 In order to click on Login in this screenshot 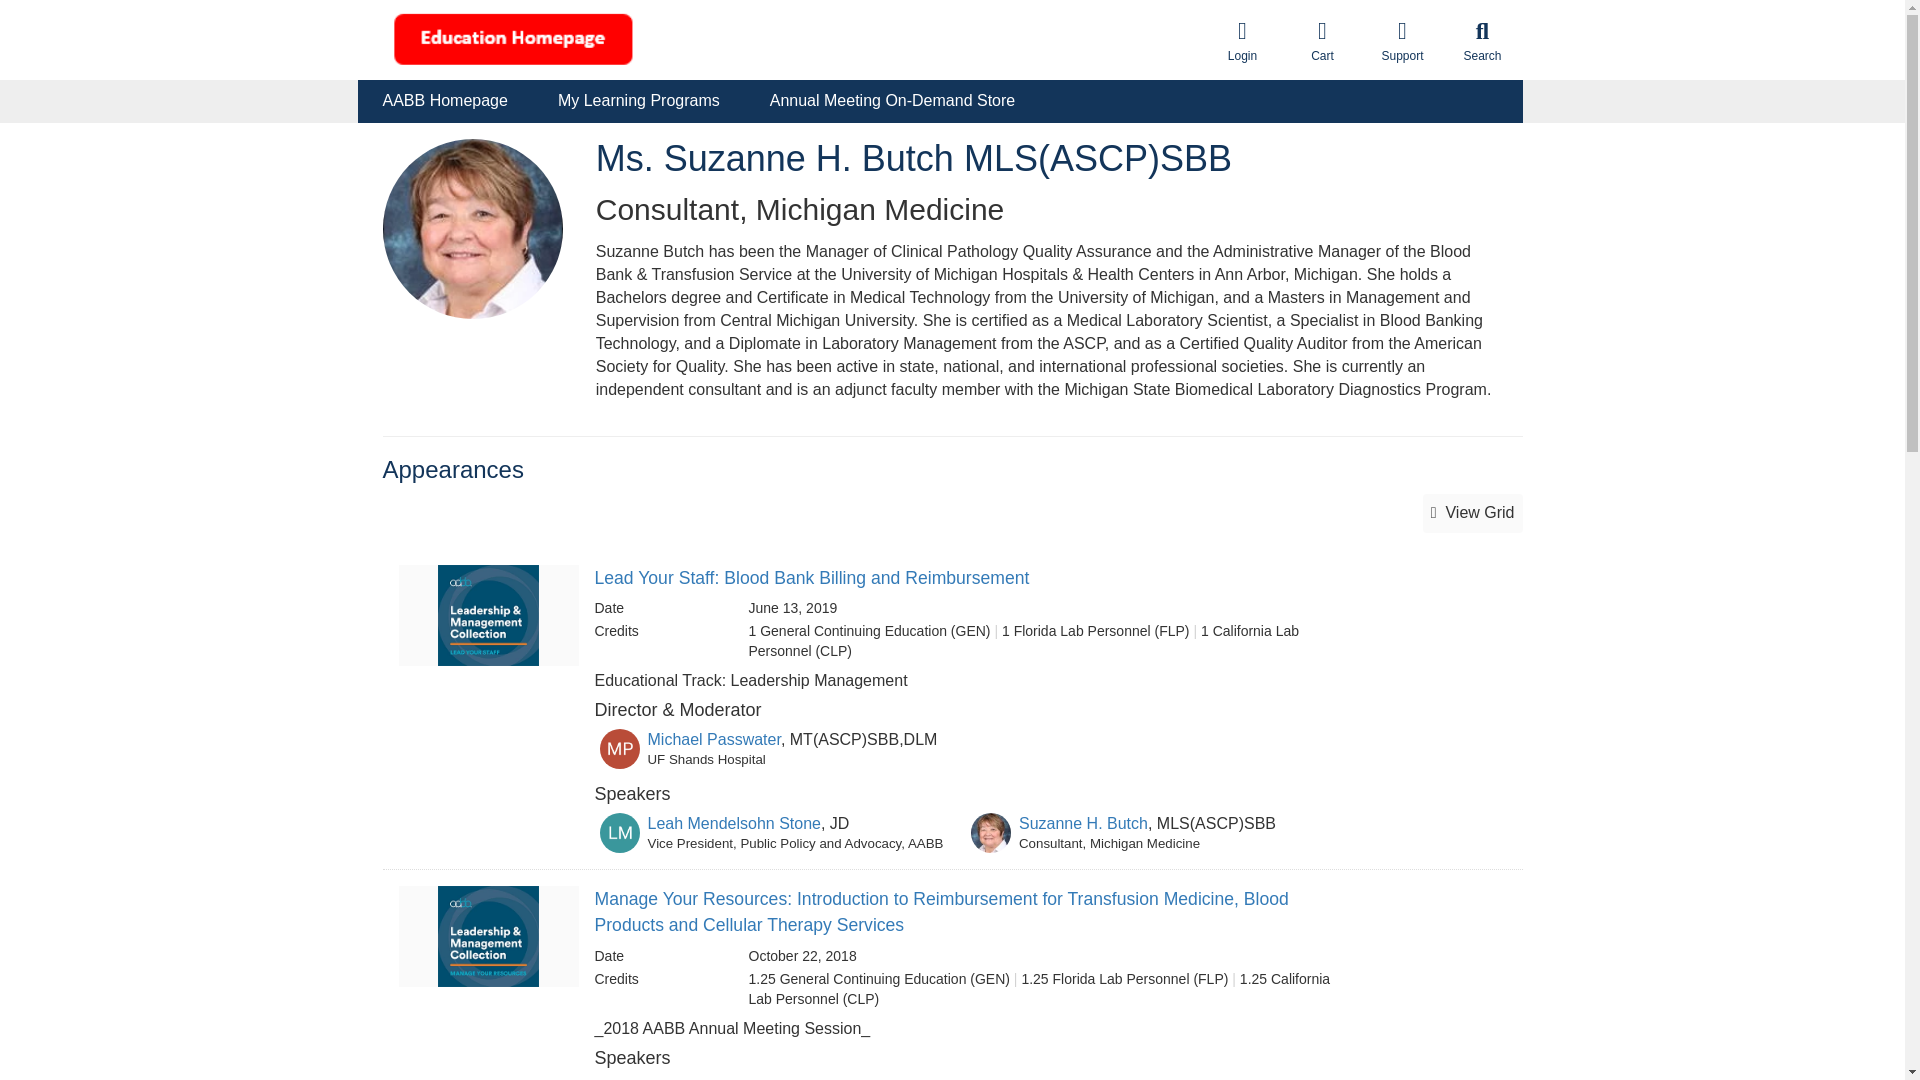, I will do `click(1242, 40)`.